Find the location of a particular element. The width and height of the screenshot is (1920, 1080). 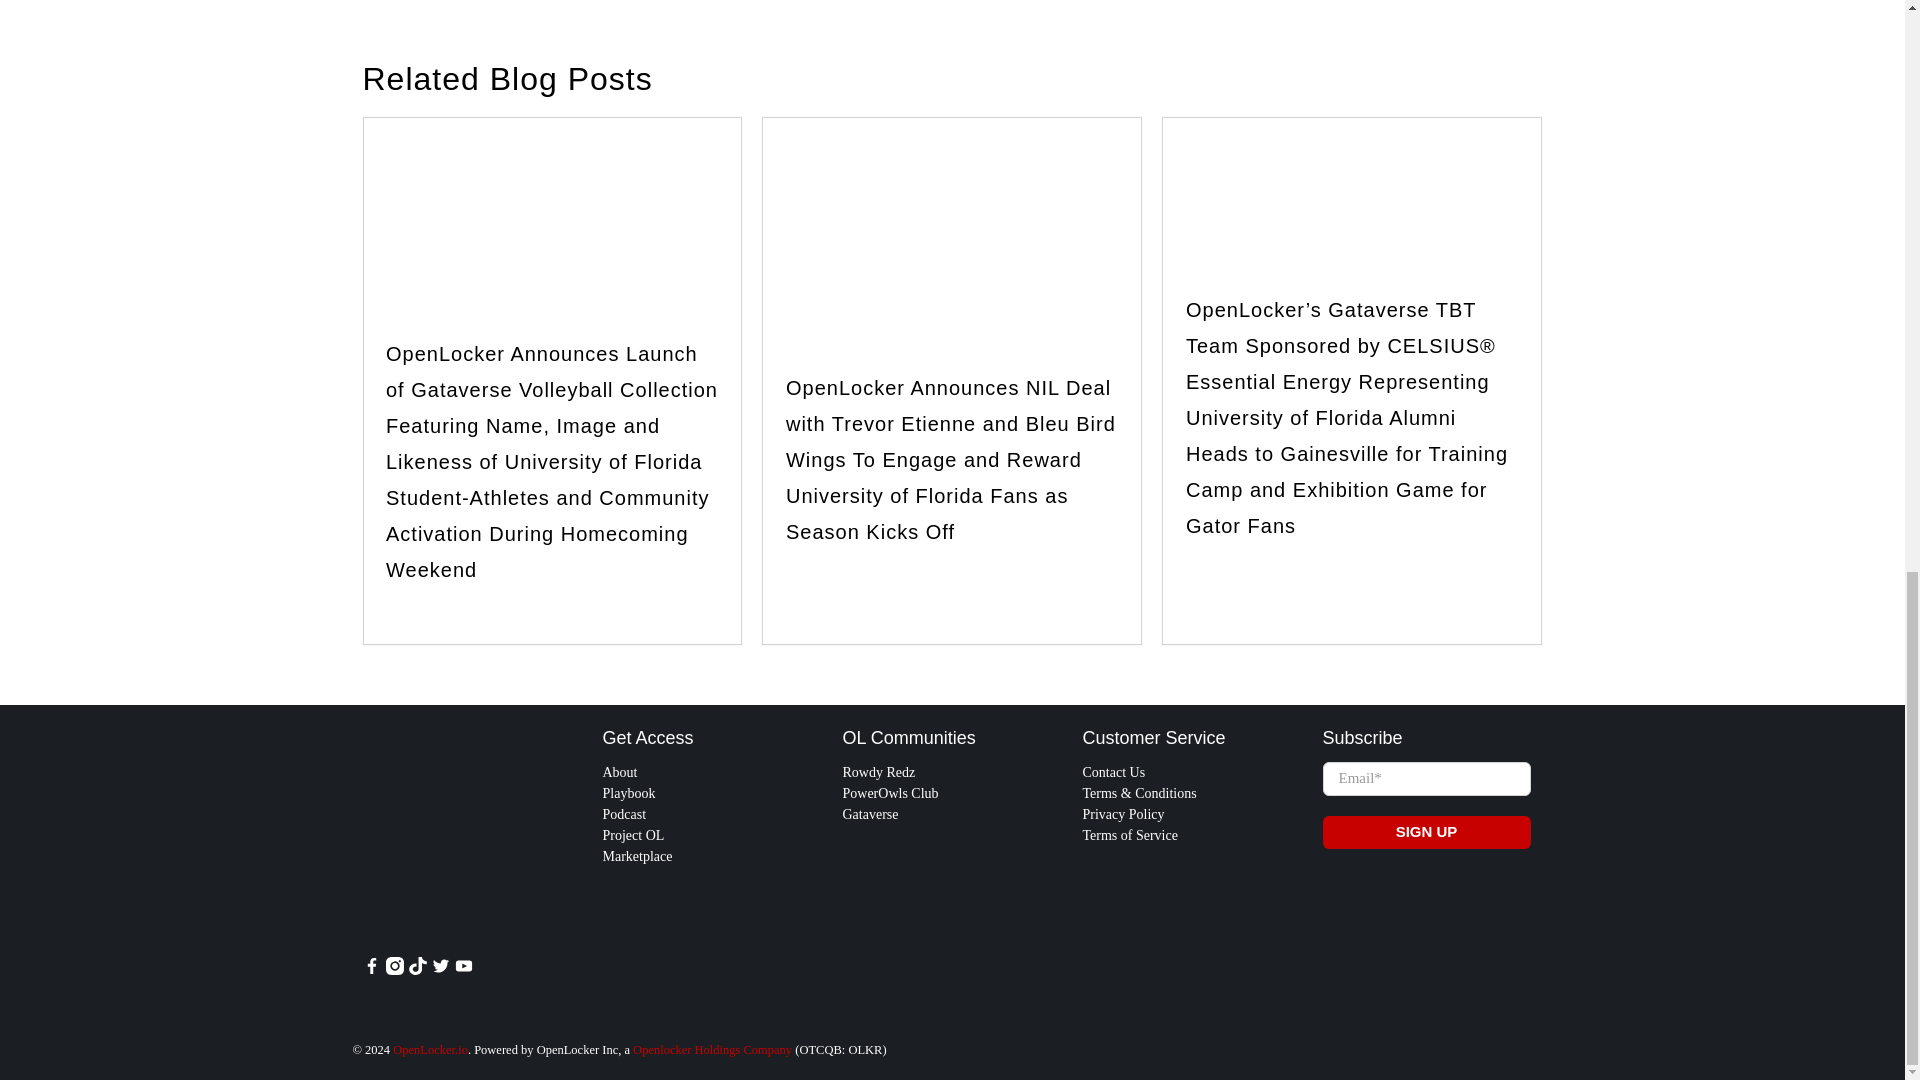

OpenLocker.io on YouTube is located at coordinates (462, 970).